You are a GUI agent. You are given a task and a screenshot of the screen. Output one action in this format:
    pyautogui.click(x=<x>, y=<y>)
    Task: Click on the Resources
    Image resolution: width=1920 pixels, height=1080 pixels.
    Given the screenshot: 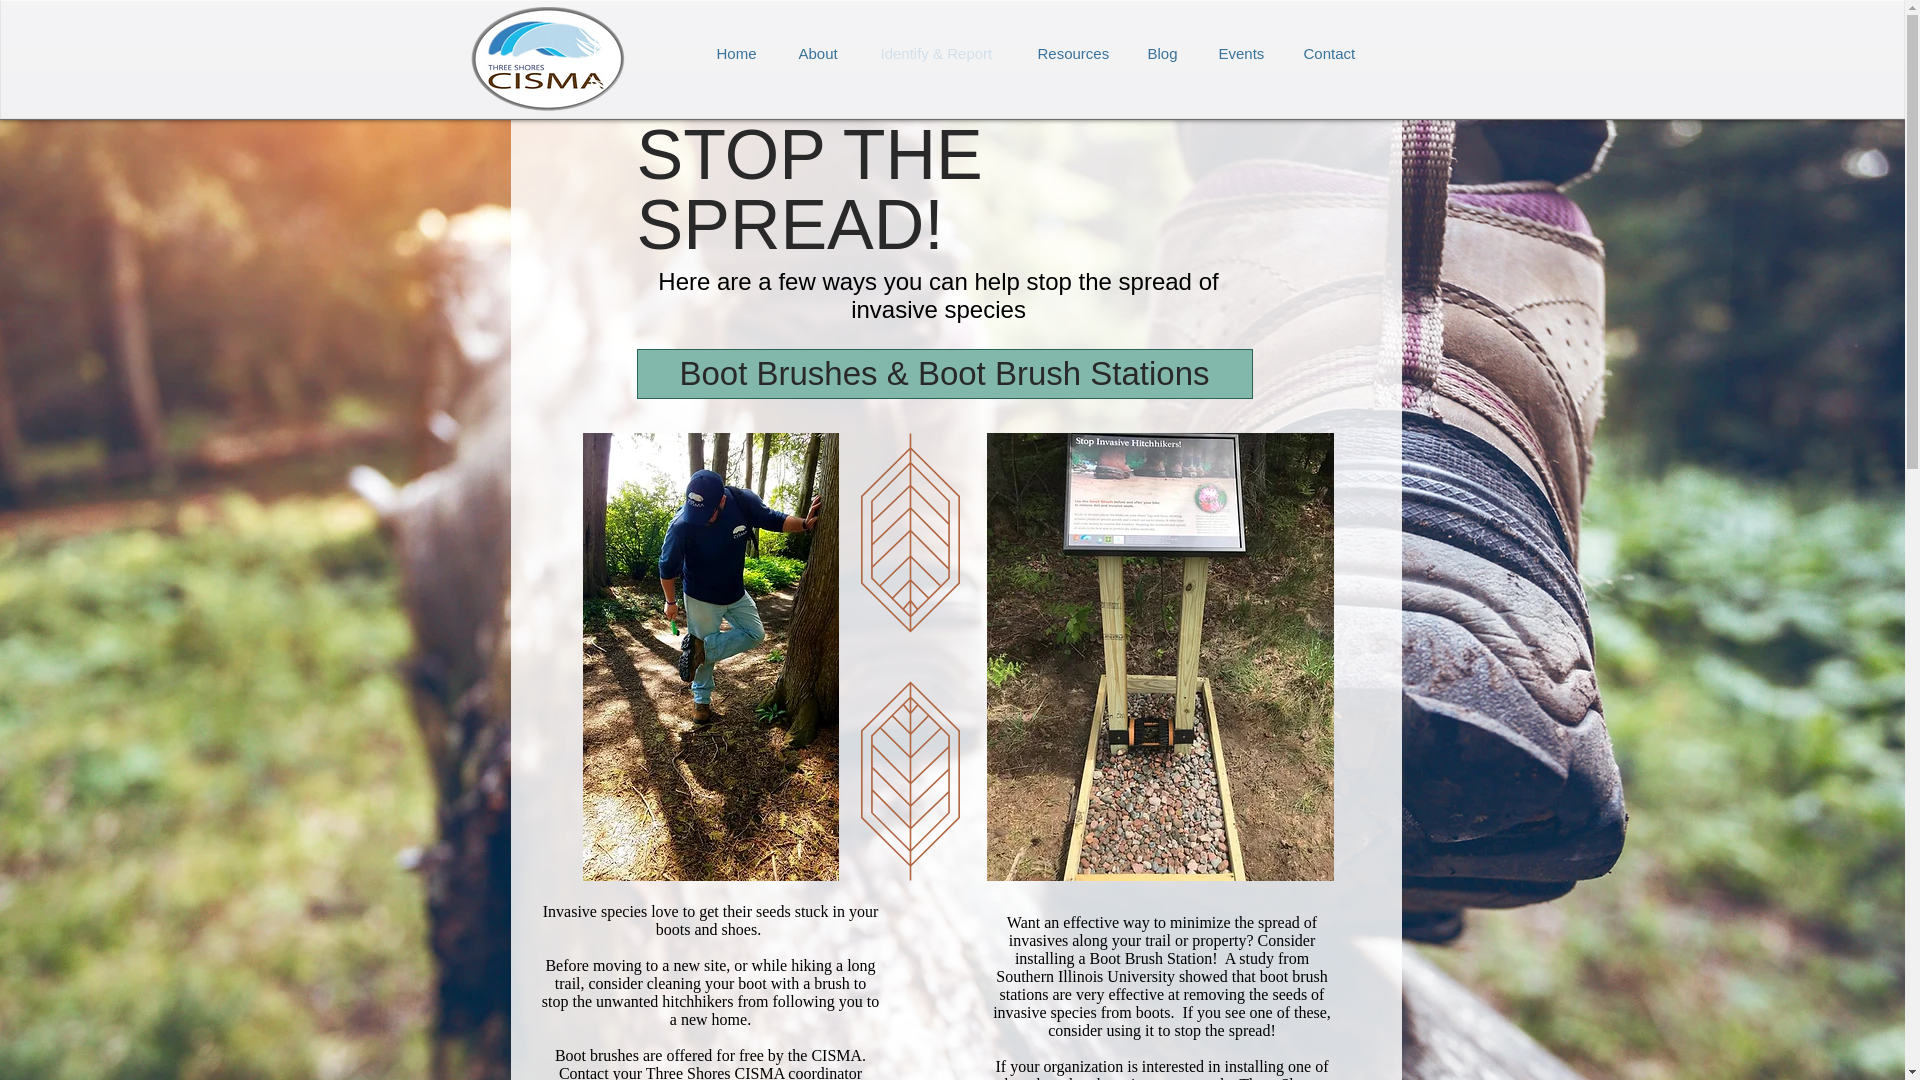 What is the action you would take?
    pyautogui.click(x=1072, y=54)
    